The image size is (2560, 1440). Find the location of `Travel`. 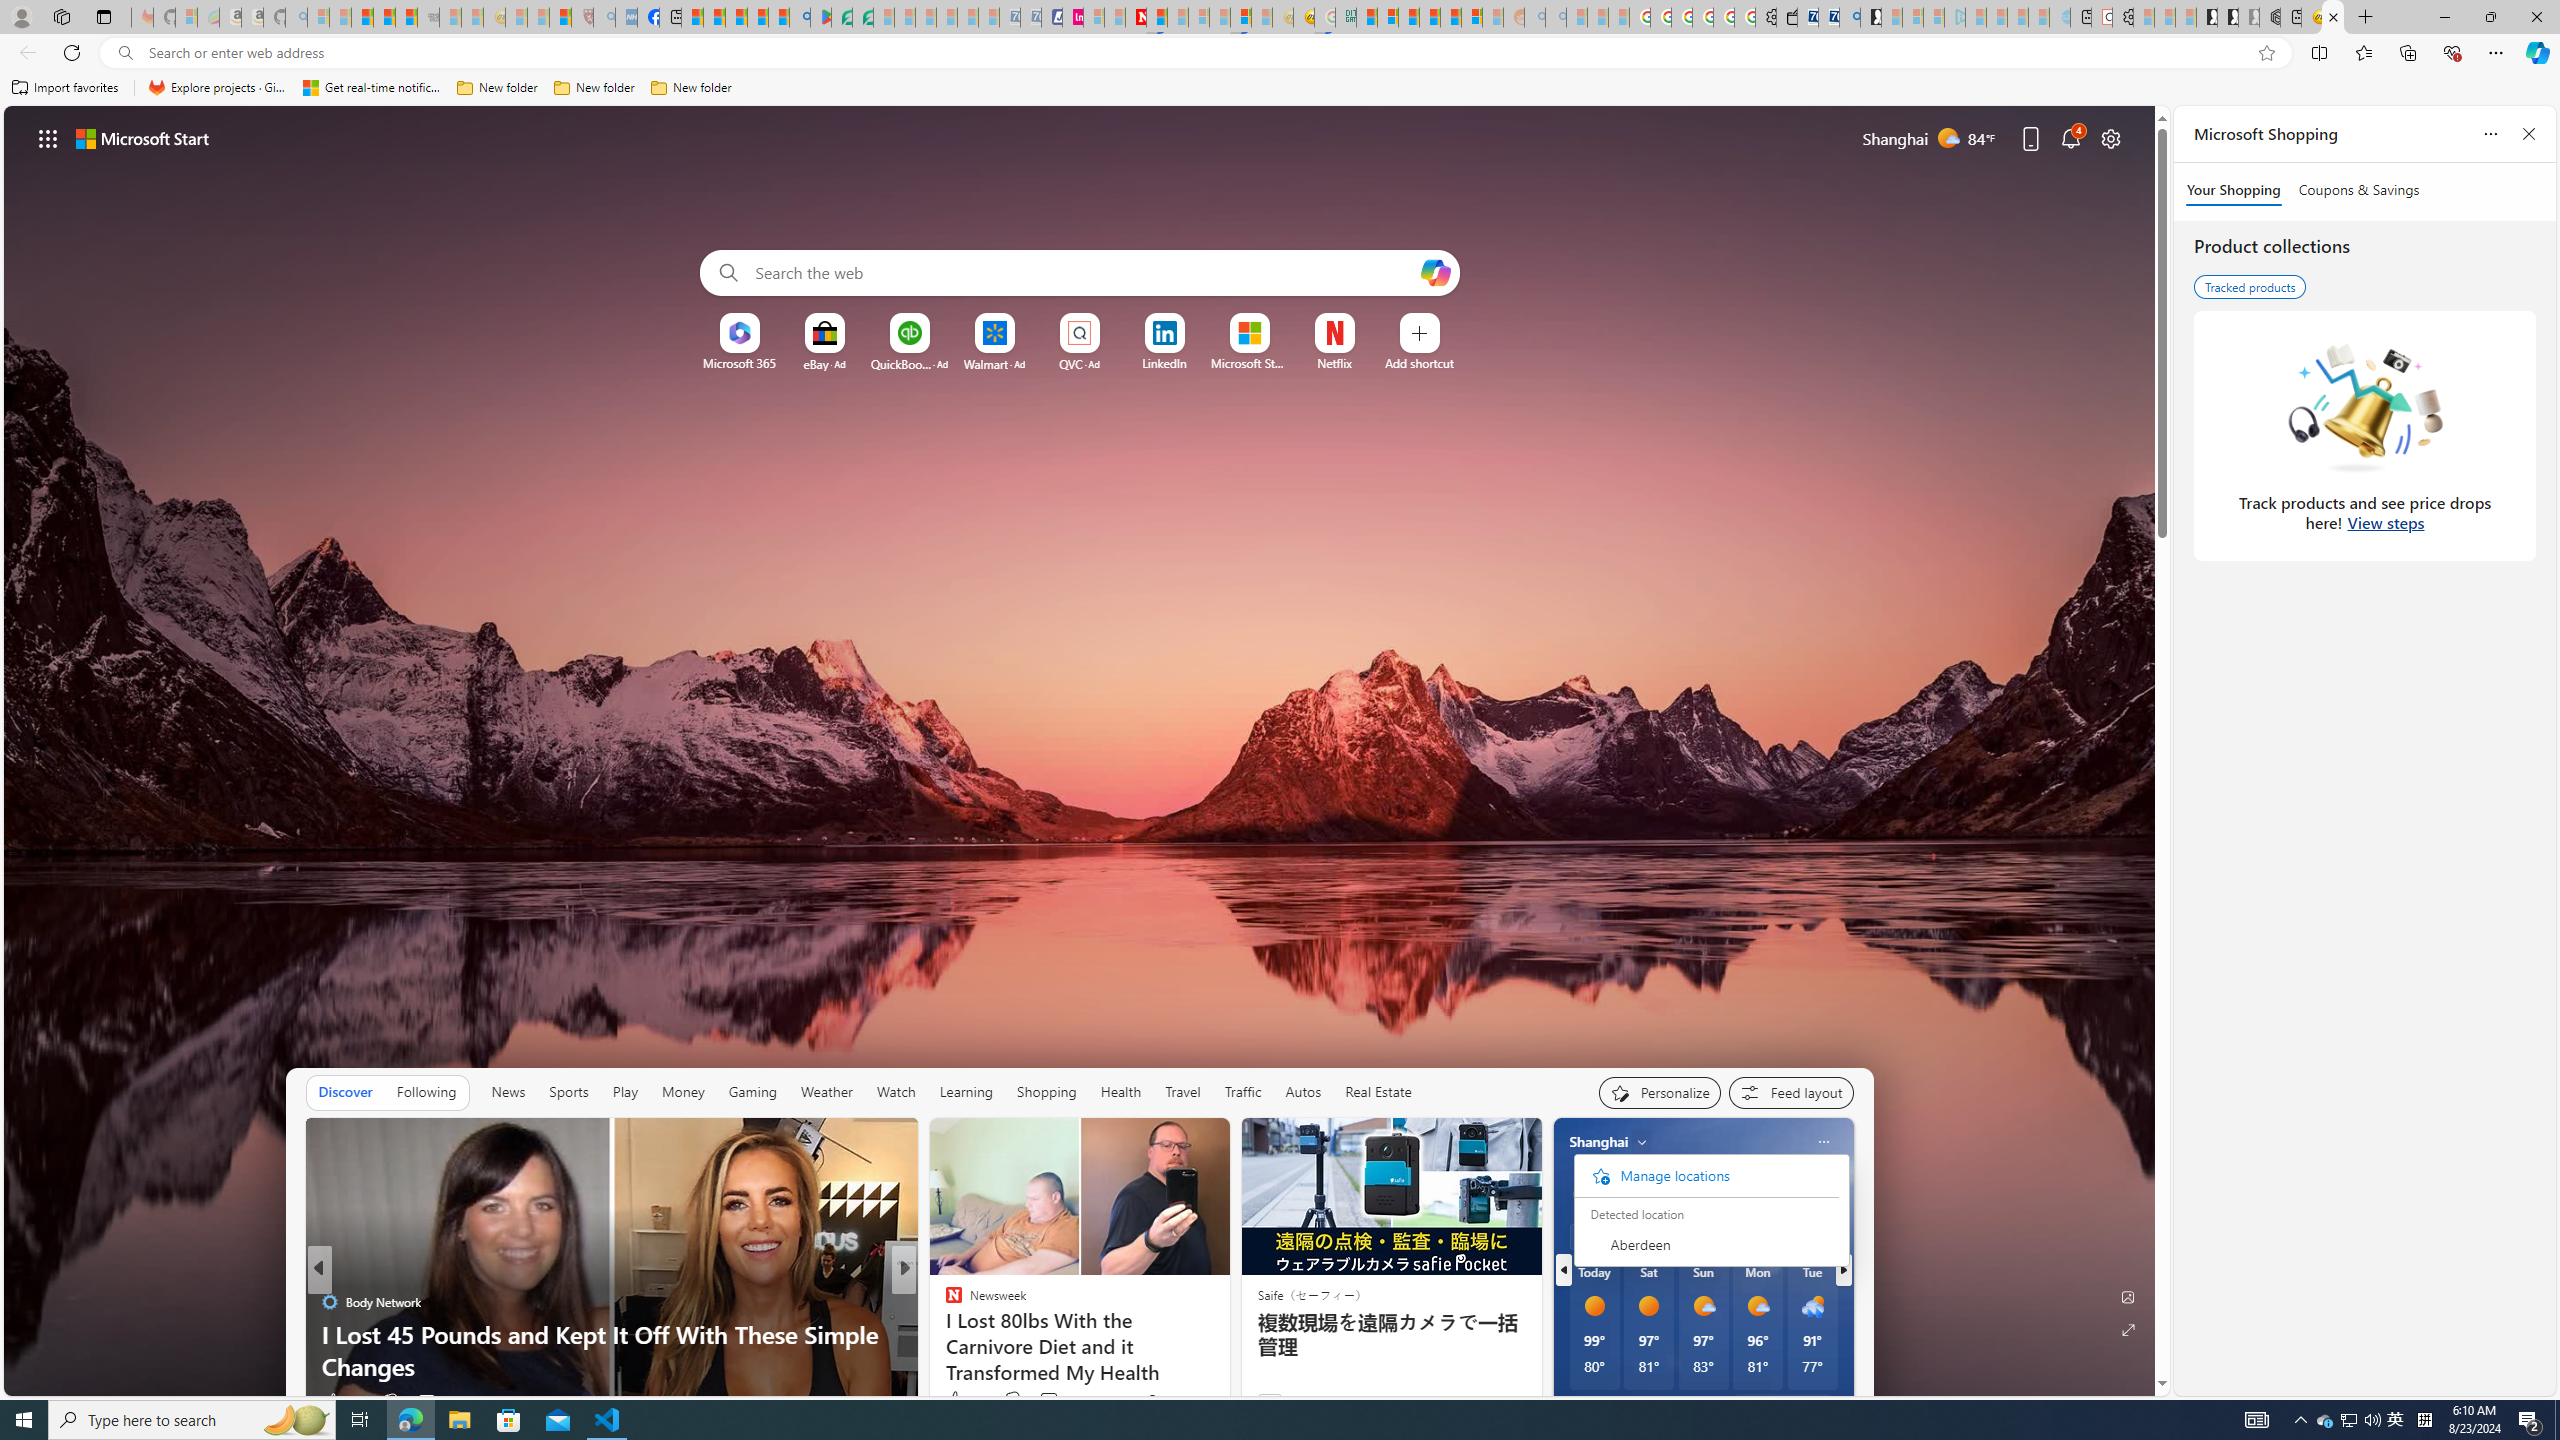

Travel is located at coordinates (1182, 1092).